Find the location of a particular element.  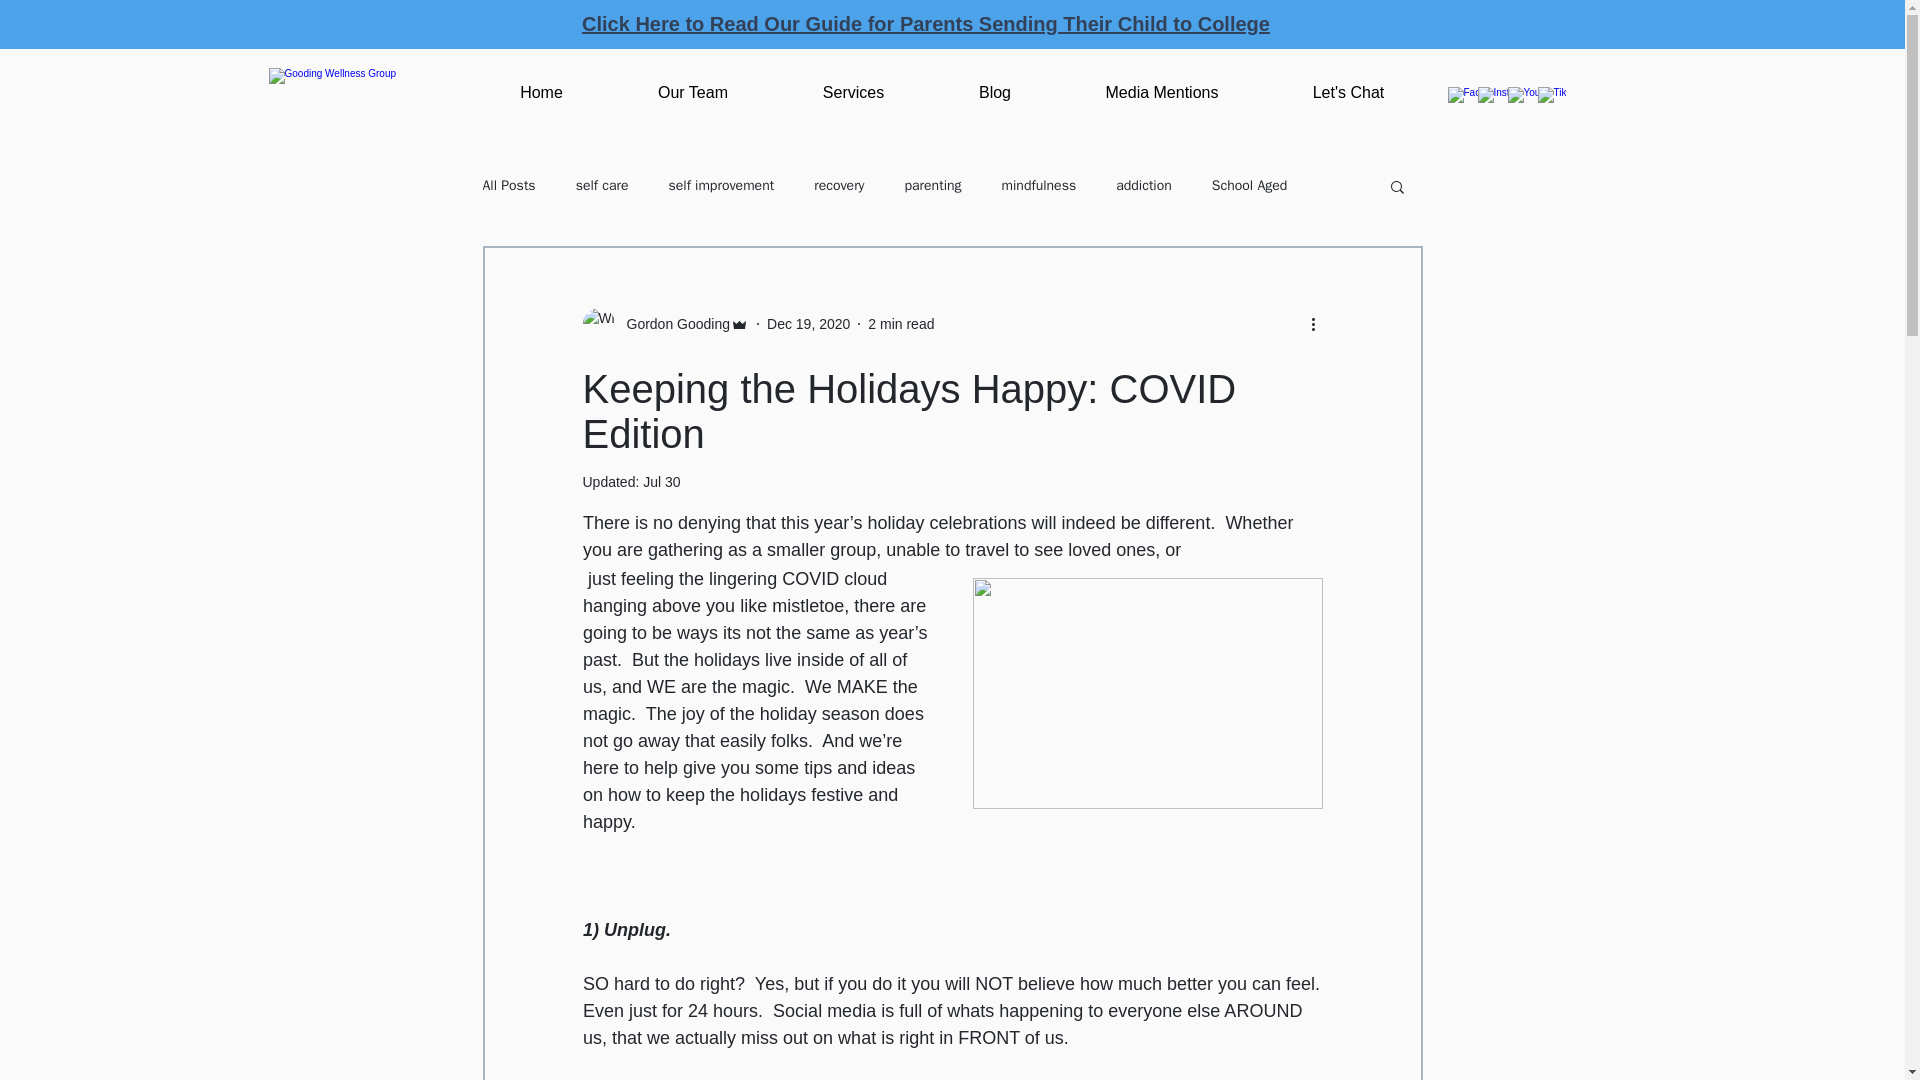

recovery is located at coordinates (839, 186).